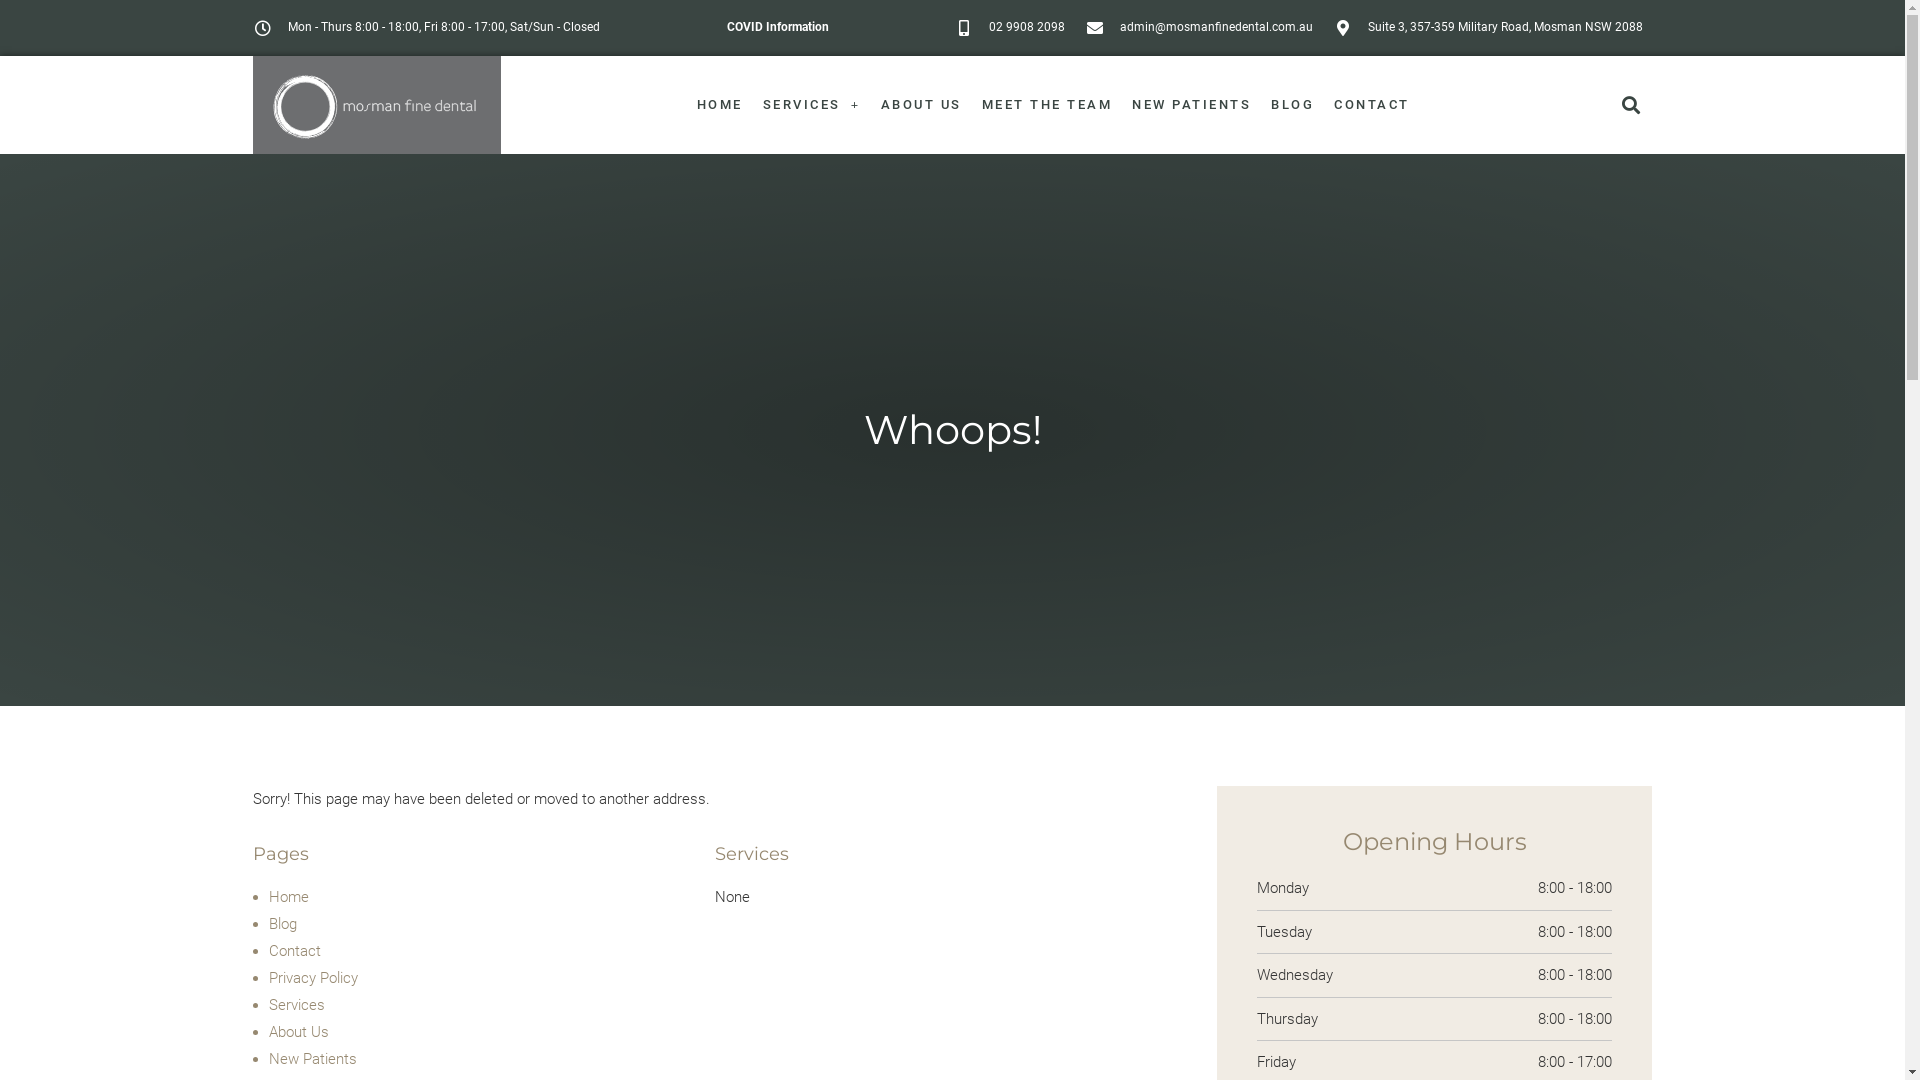  Describe the element at coordinates (294, 951) in the screenshot. I see `Contact` at that location.